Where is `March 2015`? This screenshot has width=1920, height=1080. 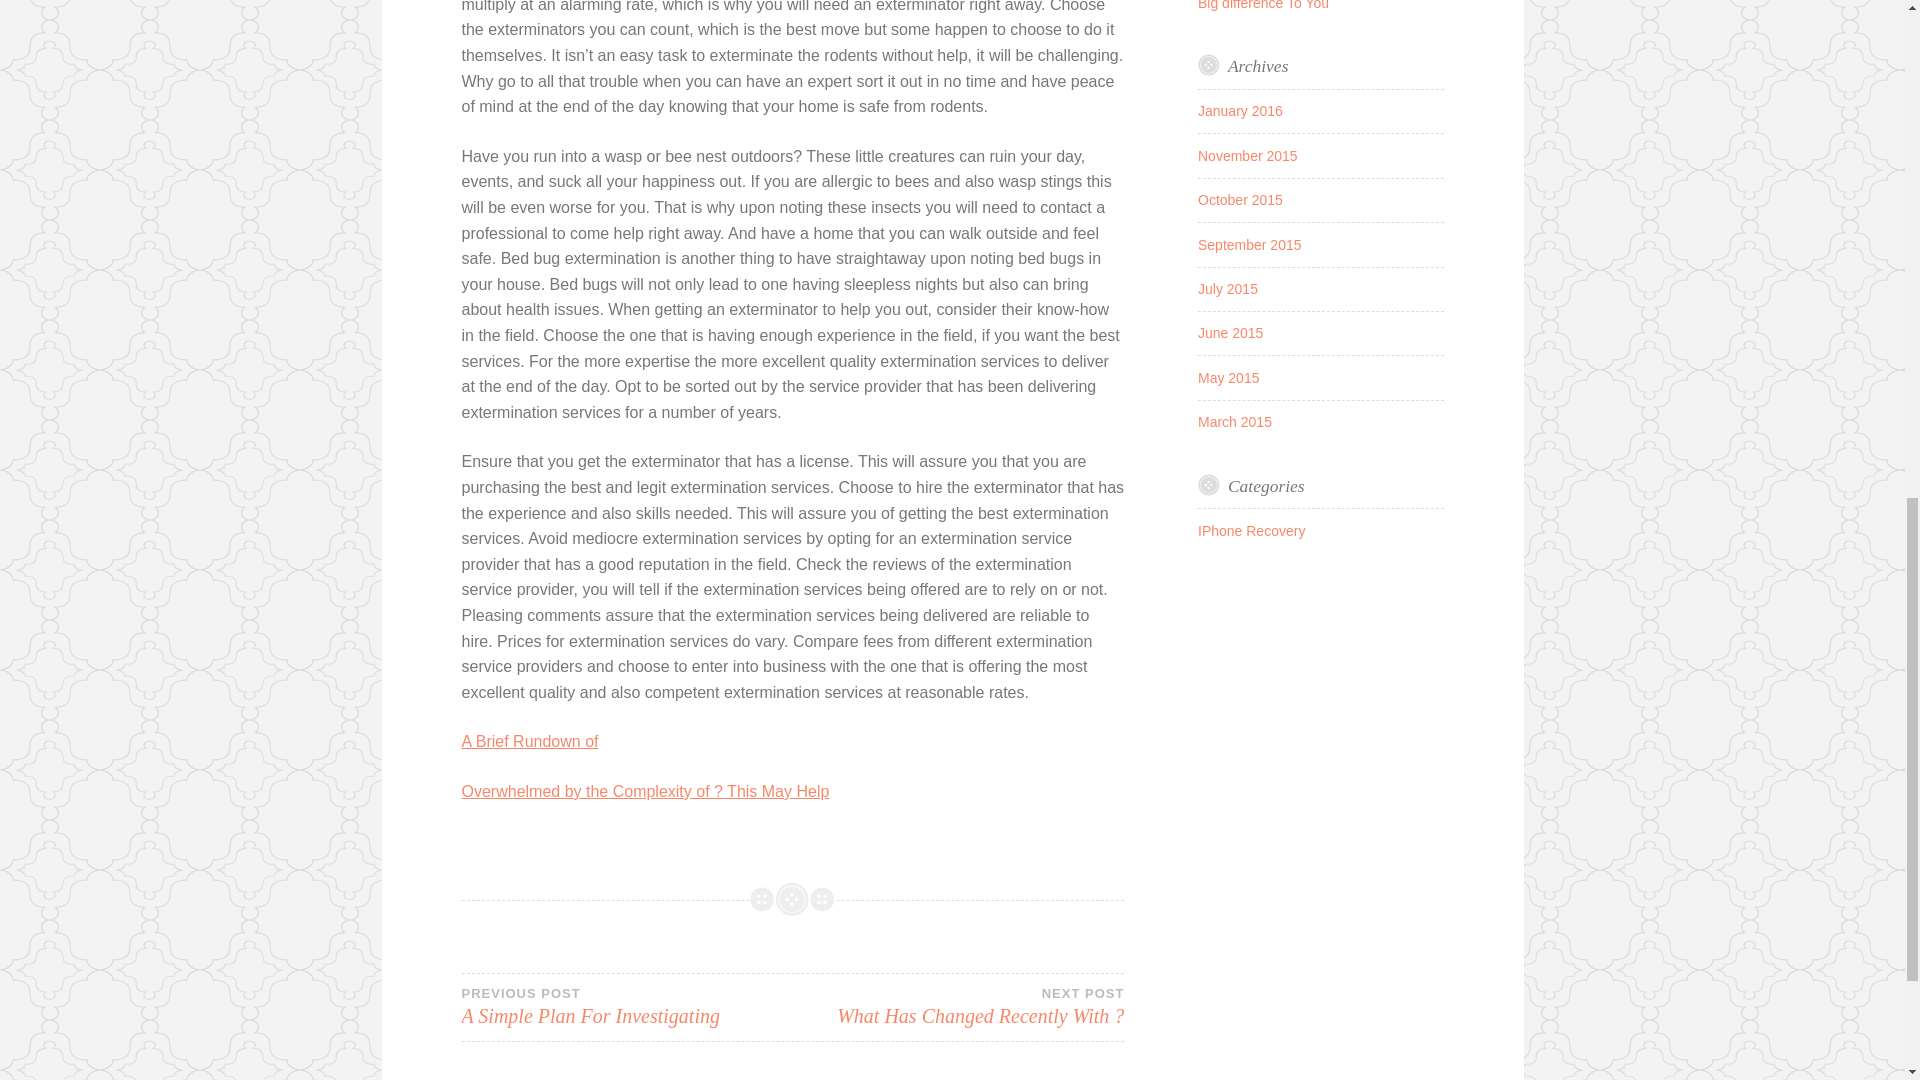
March 2015 is located at coordinates (1250, 244).